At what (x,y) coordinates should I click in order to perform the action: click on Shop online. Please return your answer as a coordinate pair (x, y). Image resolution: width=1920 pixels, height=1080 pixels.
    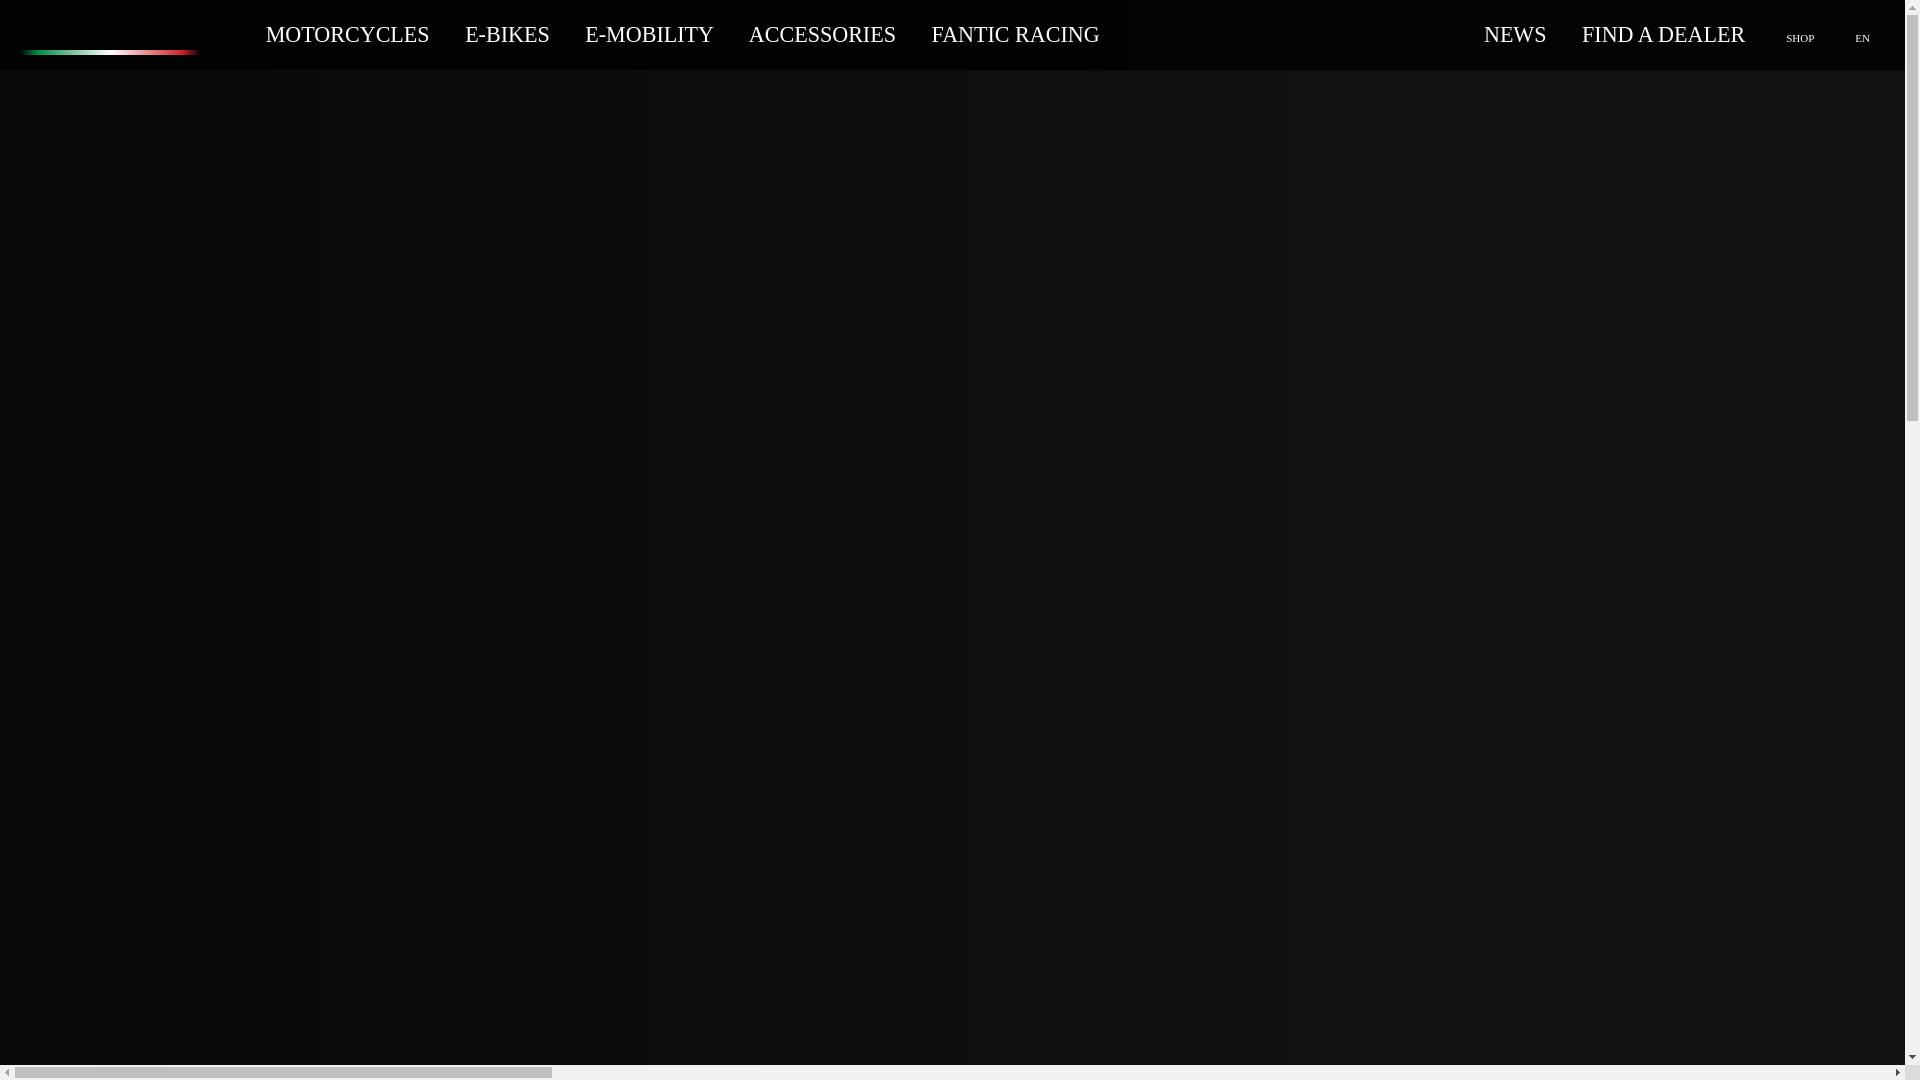
    Looking at the image, I should click on (1798, 34).